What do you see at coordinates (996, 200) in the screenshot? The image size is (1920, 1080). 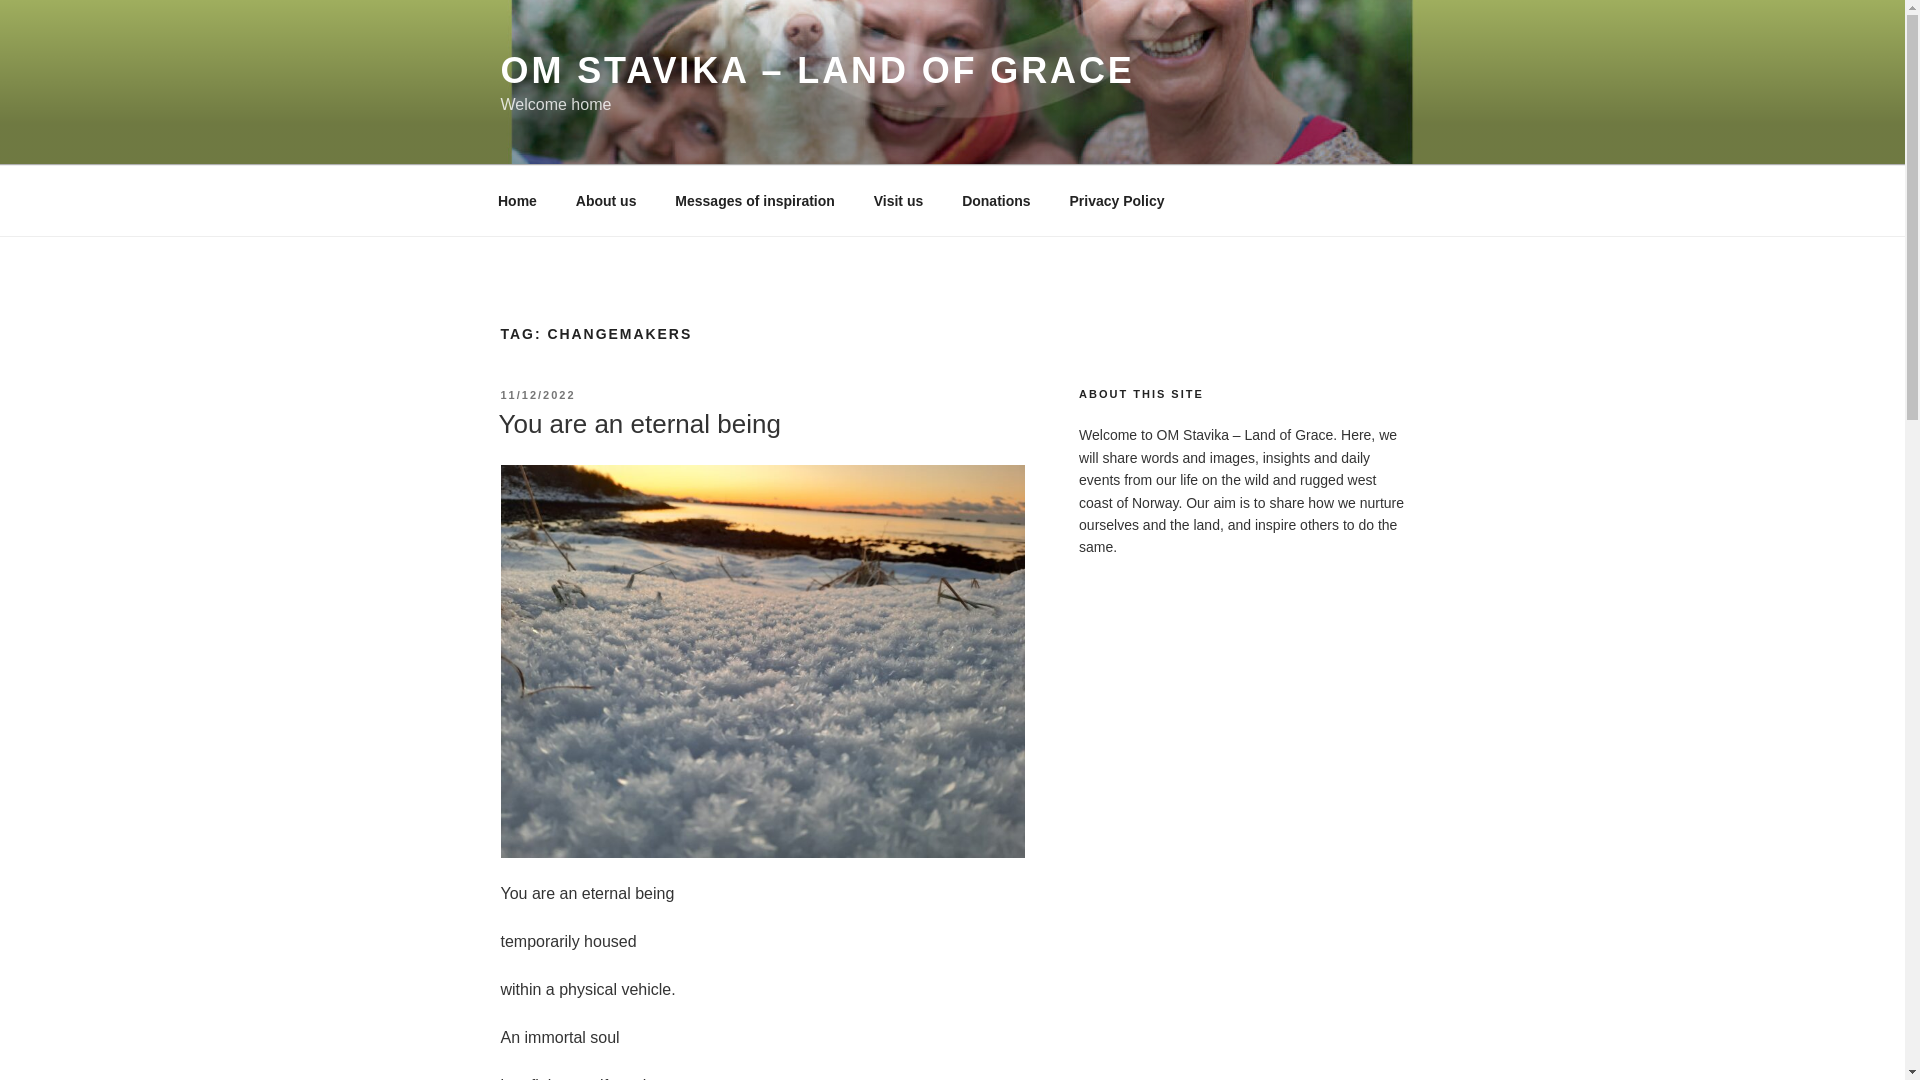 I see `Donations` at bounding box center [996, 200].